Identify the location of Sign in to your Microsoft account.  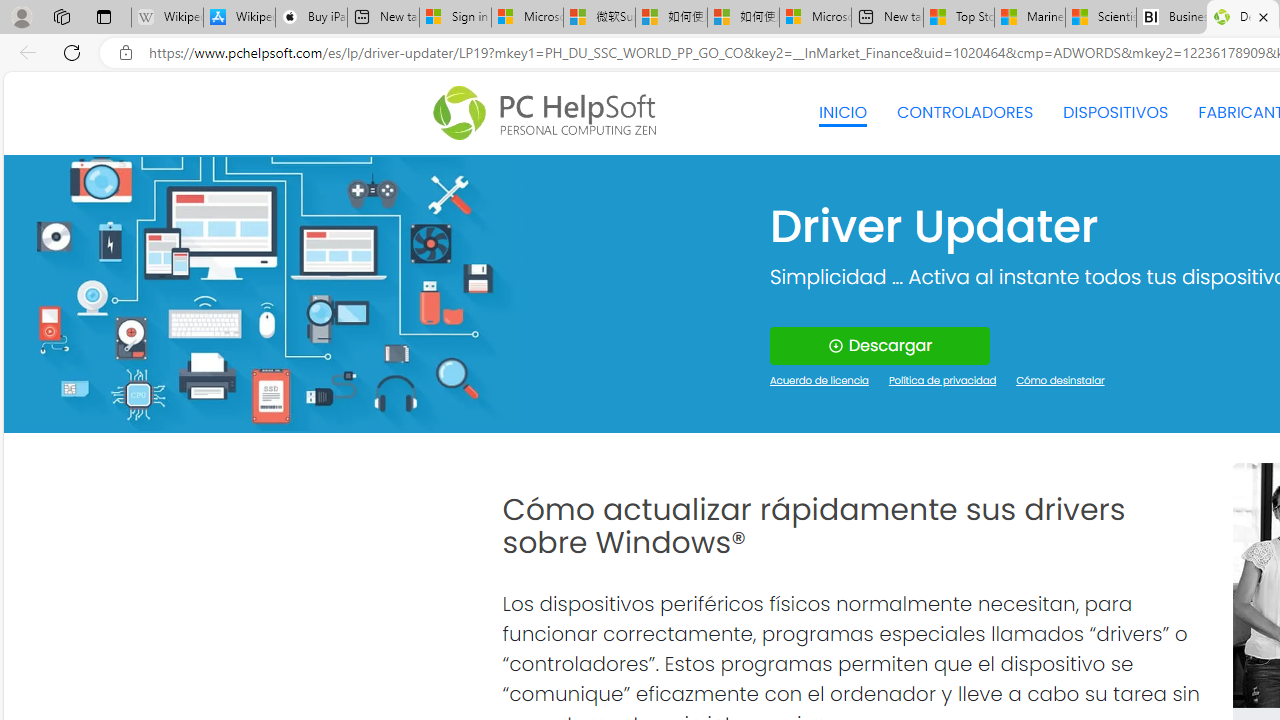
(455, 18).